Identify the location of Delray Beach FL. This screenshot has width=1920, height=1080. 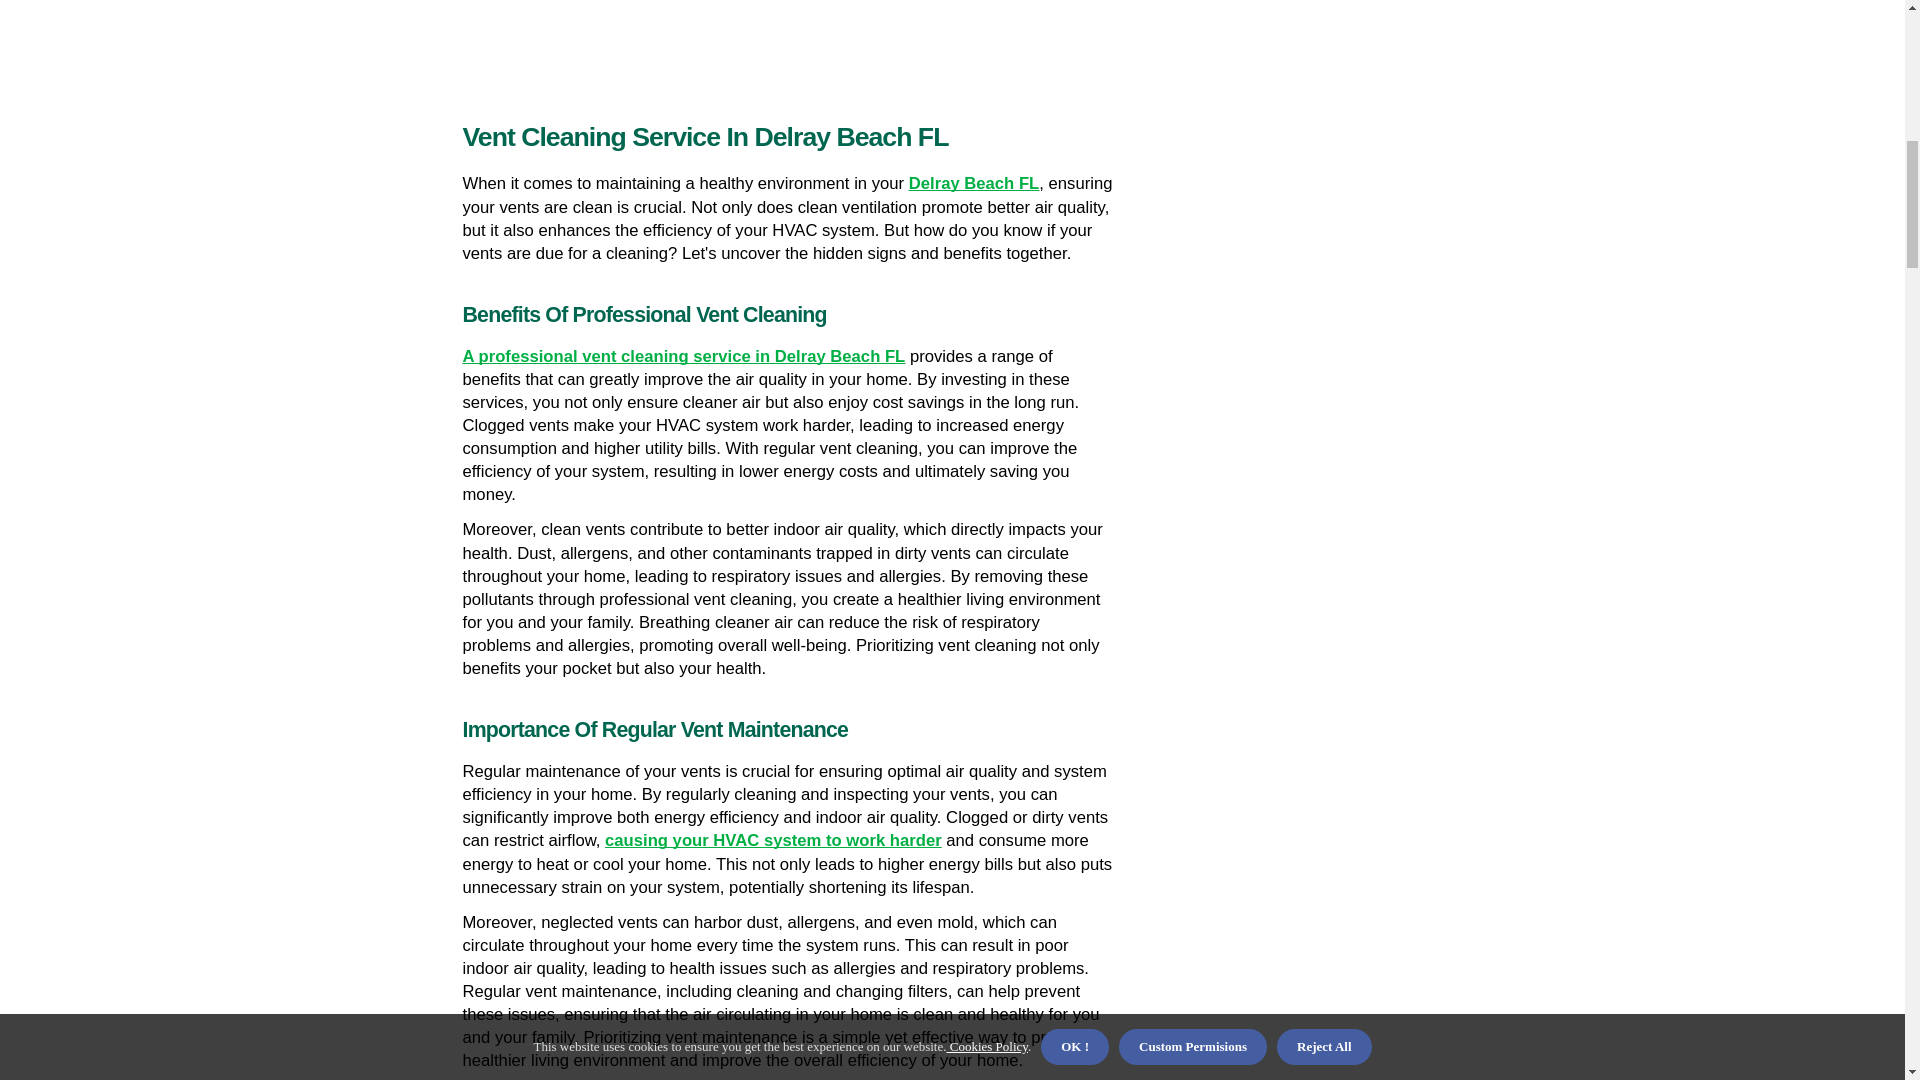
(974, 183).